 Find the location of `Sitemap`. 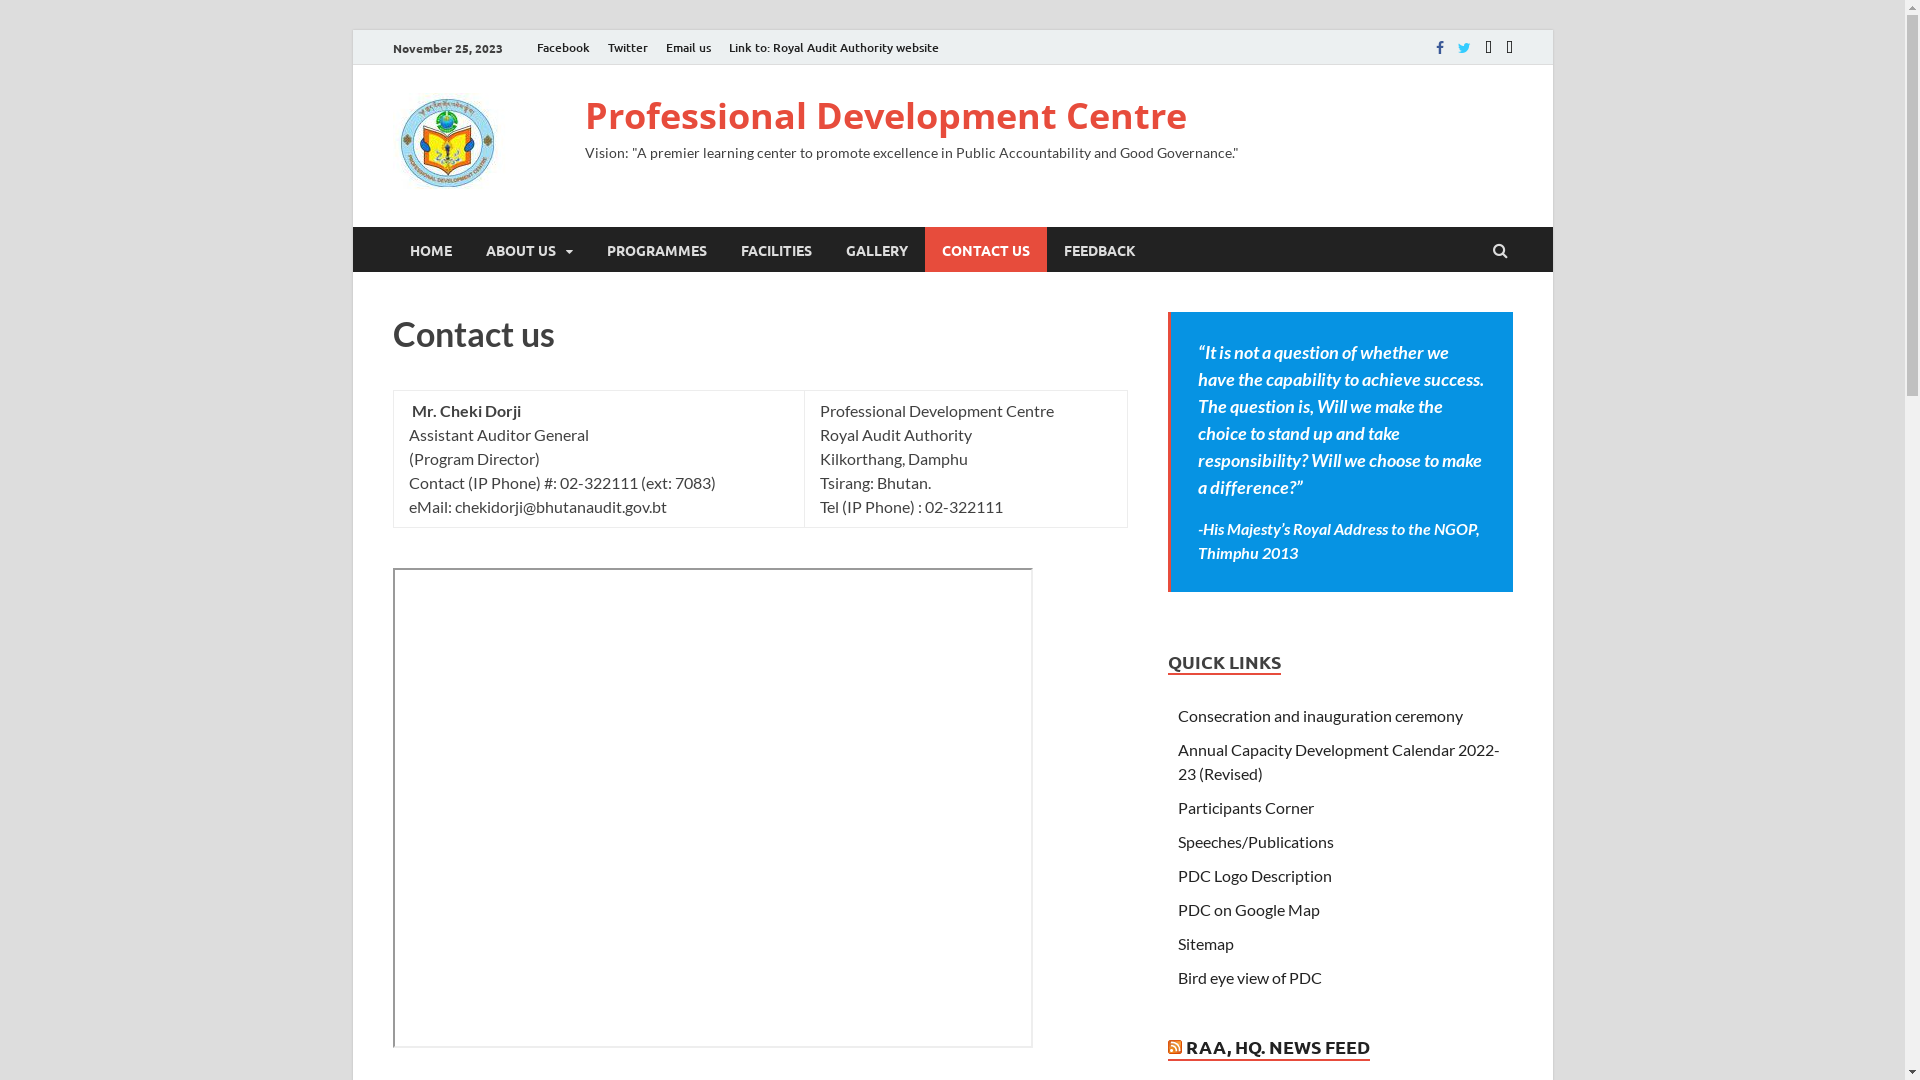

Sitemap is located at coordinates (1206, 944).